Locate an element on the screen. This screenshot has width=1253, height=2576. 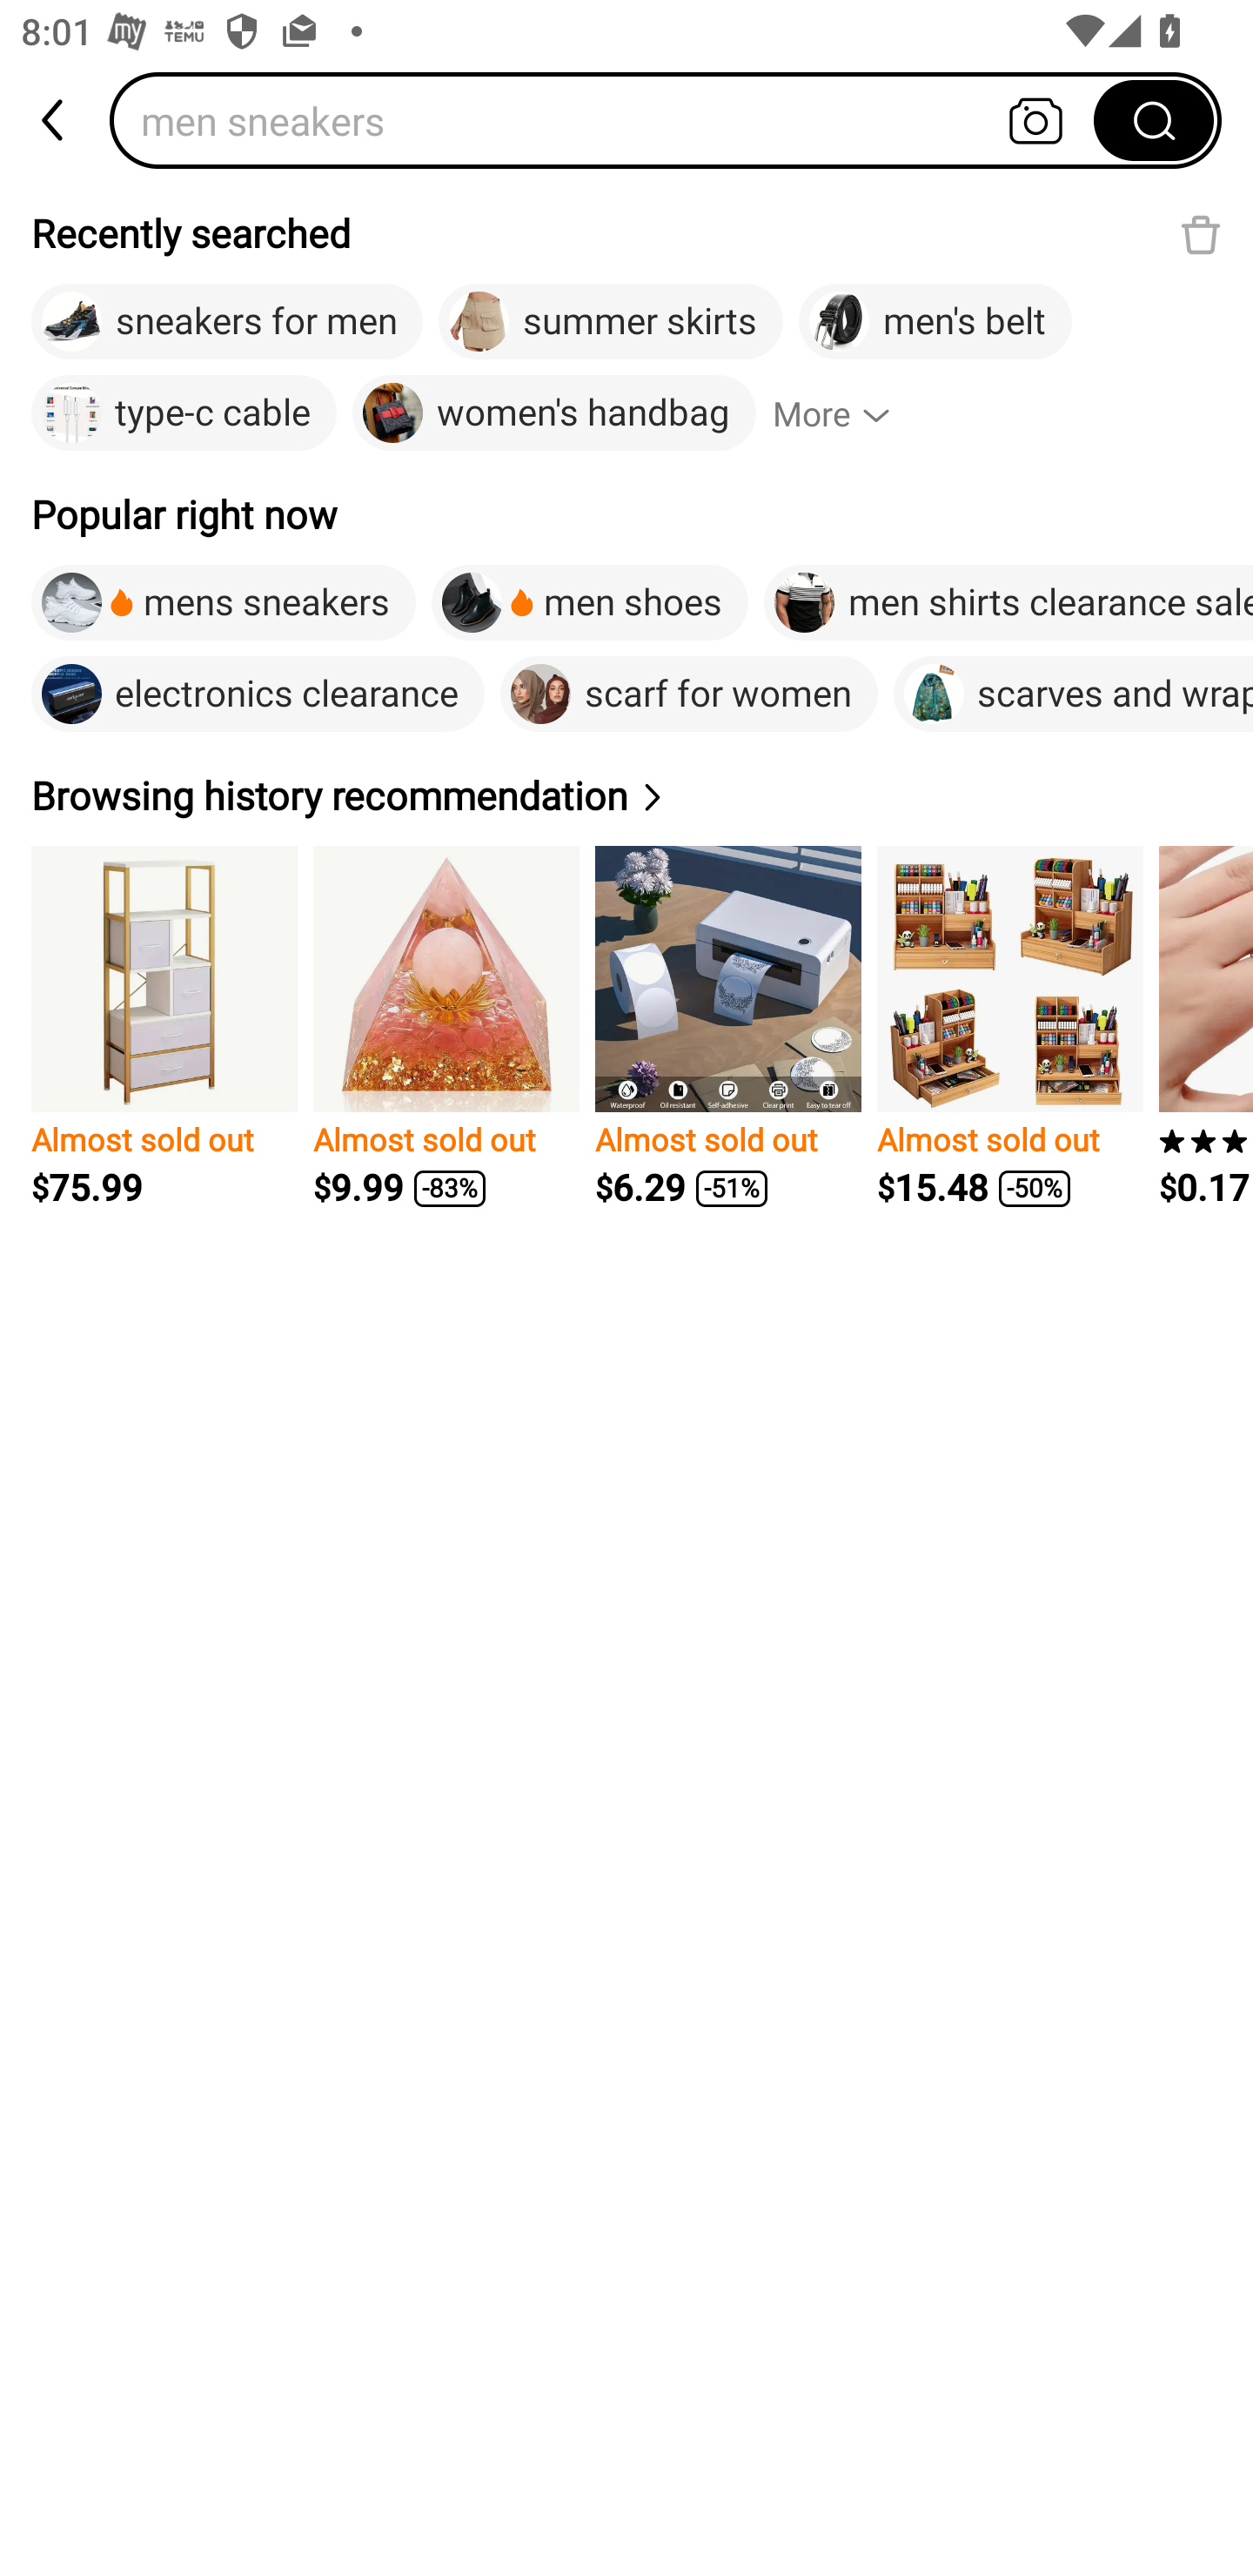
electronics clearance is located at coordinates (258, 694).